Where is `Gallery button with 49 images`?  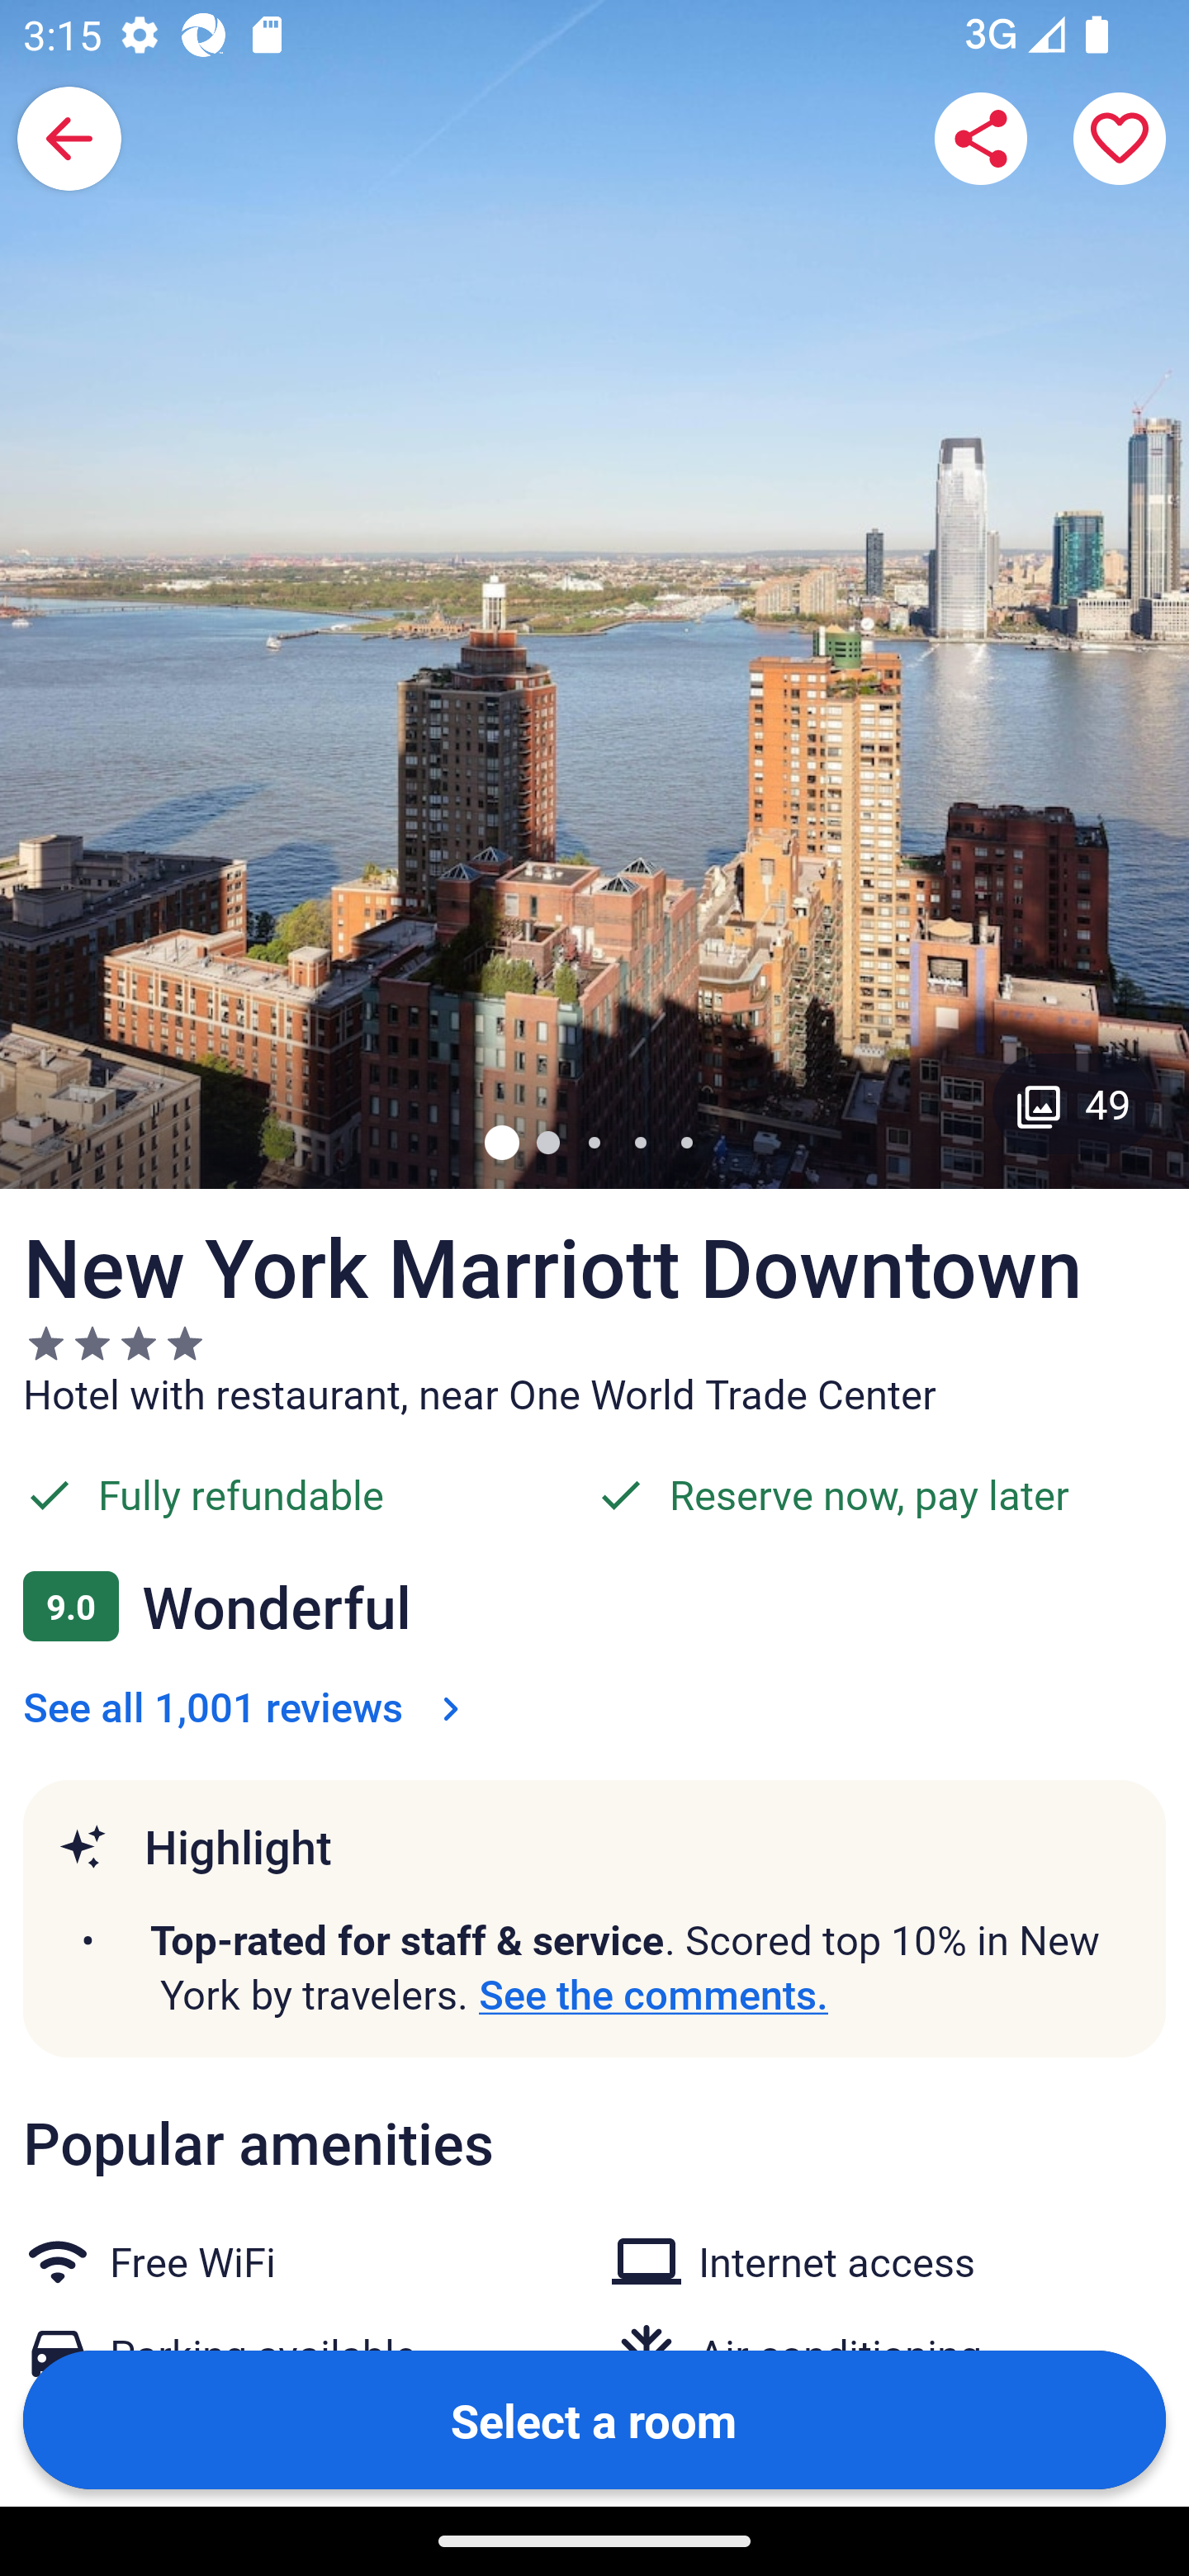 Gallery button with 49 images is located at coordinates (1073, 1103).